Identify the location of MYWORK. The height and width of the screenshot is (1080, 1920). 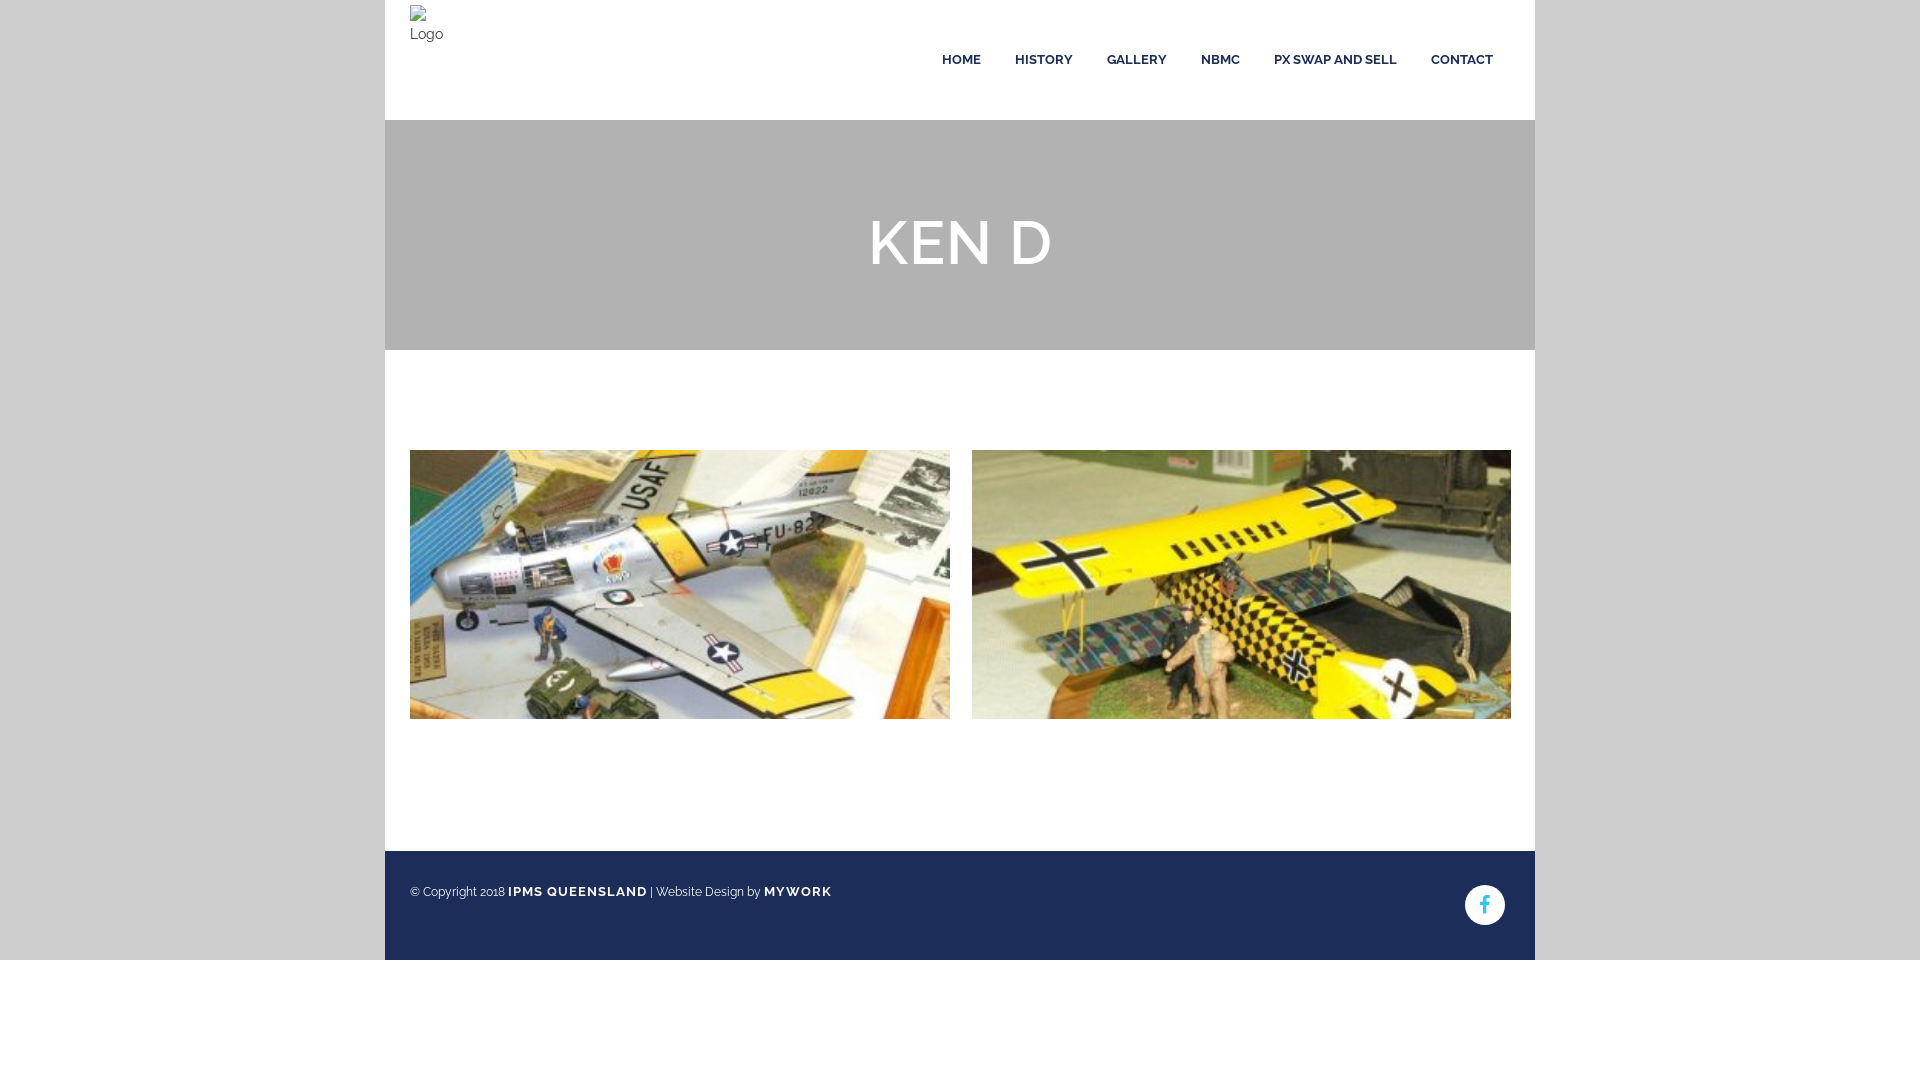
(798, 892).